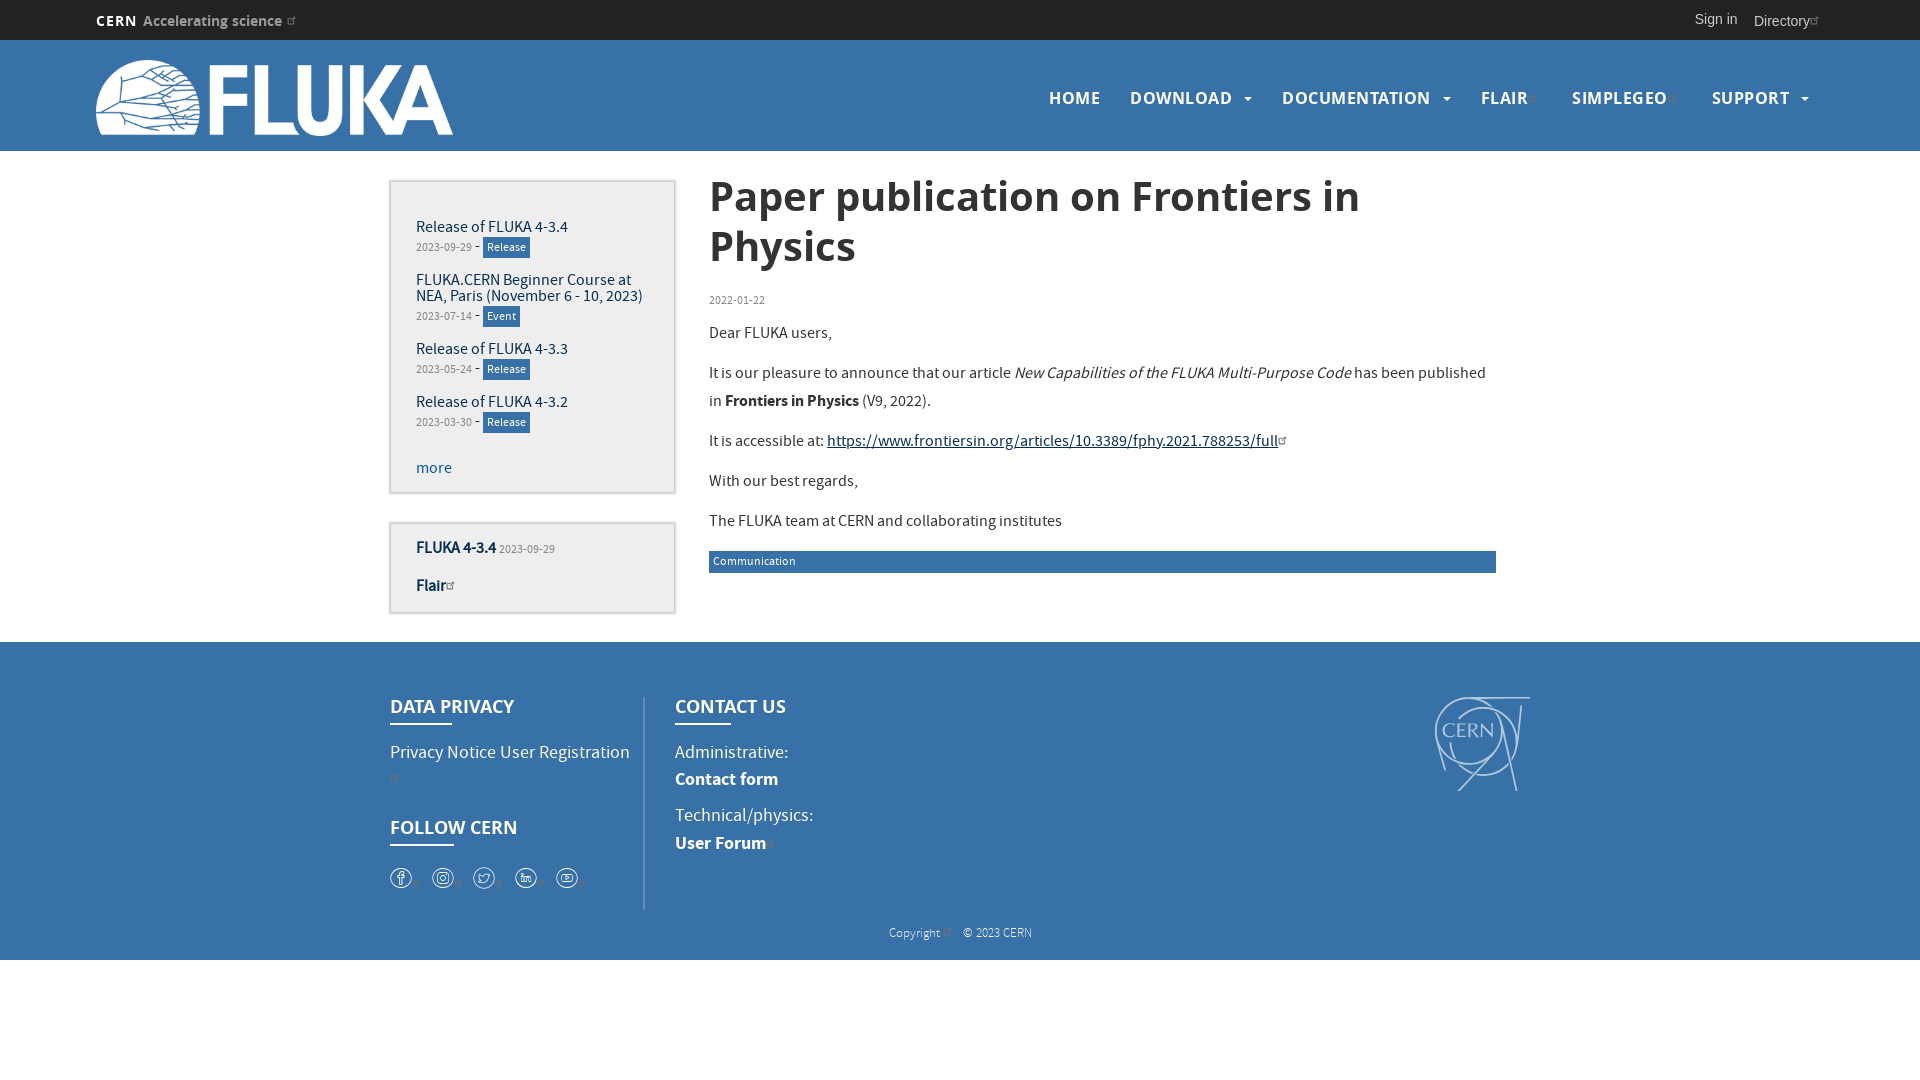 This screenshot has width=1920, height=1080. I want to click on SIMPLEGEO(LINK IS EXTERNAL), so click(1627, 98).